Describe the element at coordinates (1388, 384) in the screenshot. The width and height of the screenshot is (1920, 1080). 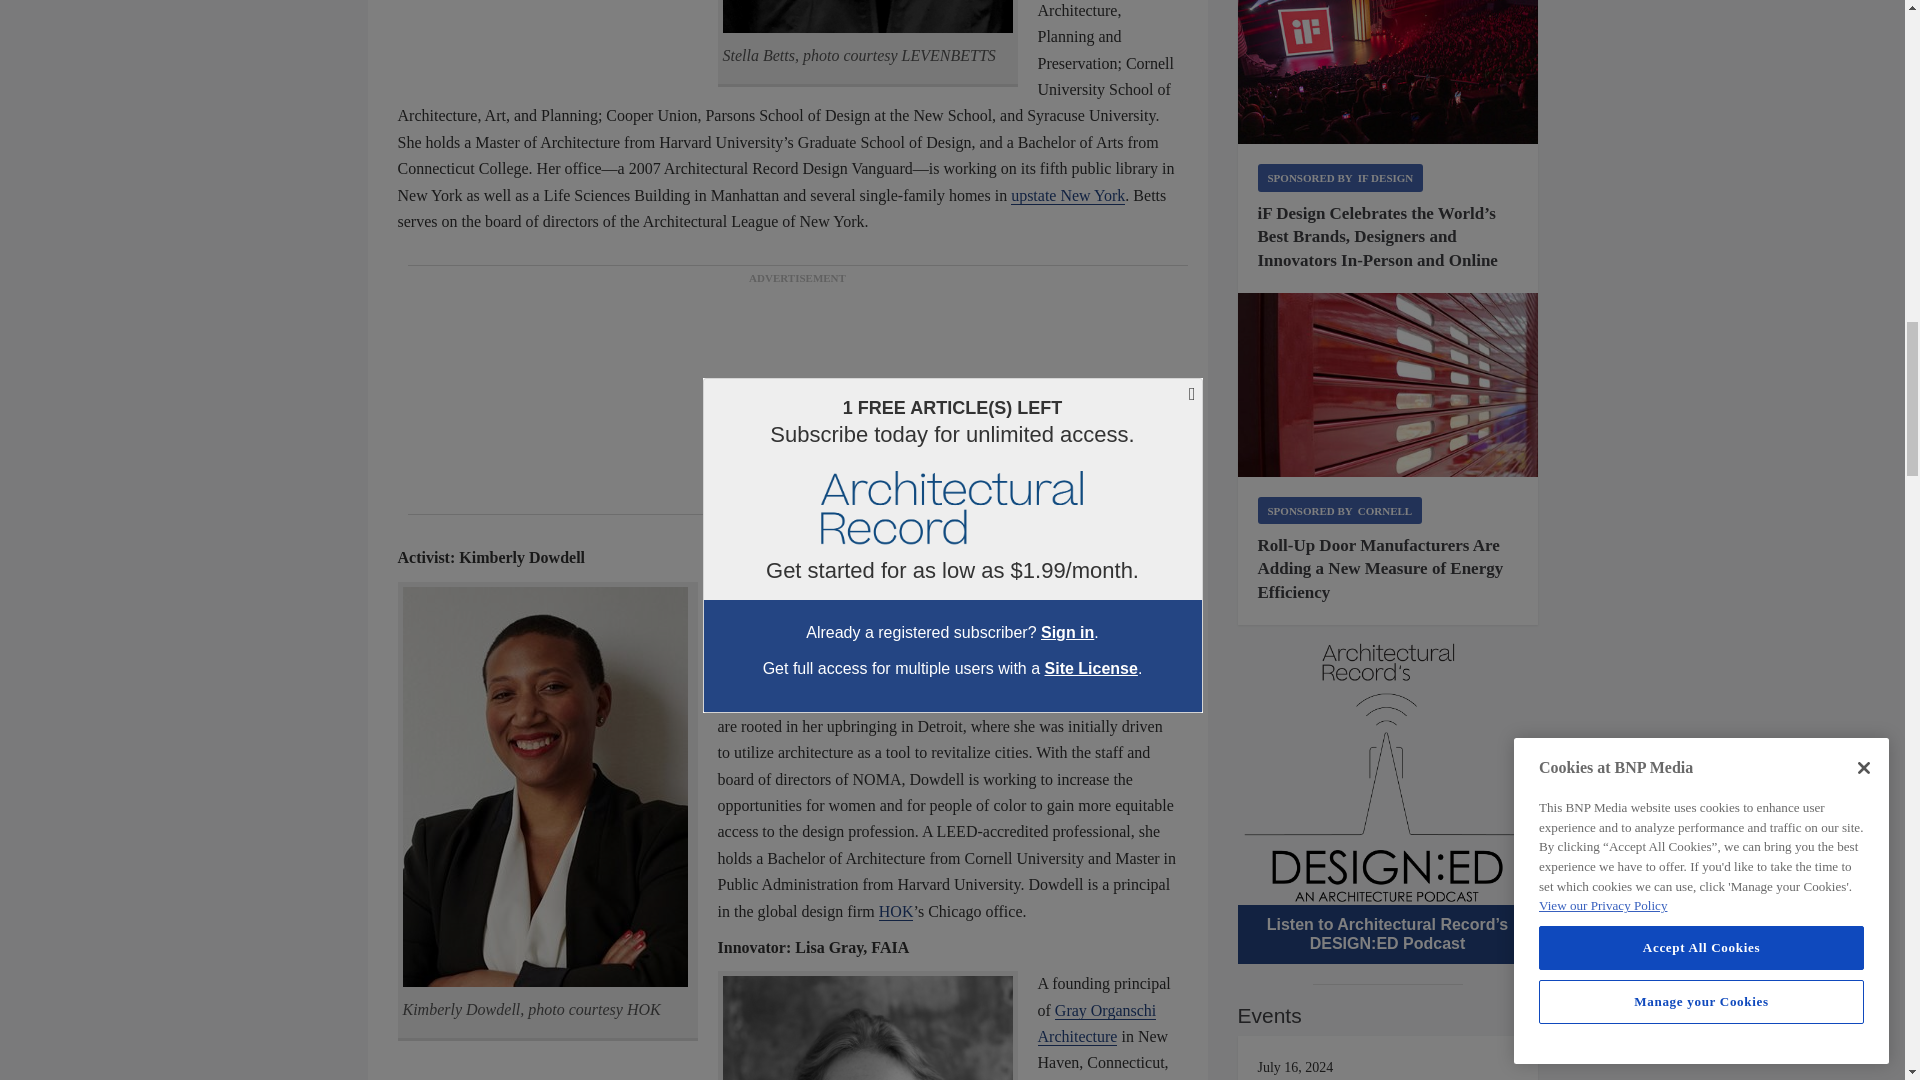
I see `Clopay Thermiser Max` at that location.